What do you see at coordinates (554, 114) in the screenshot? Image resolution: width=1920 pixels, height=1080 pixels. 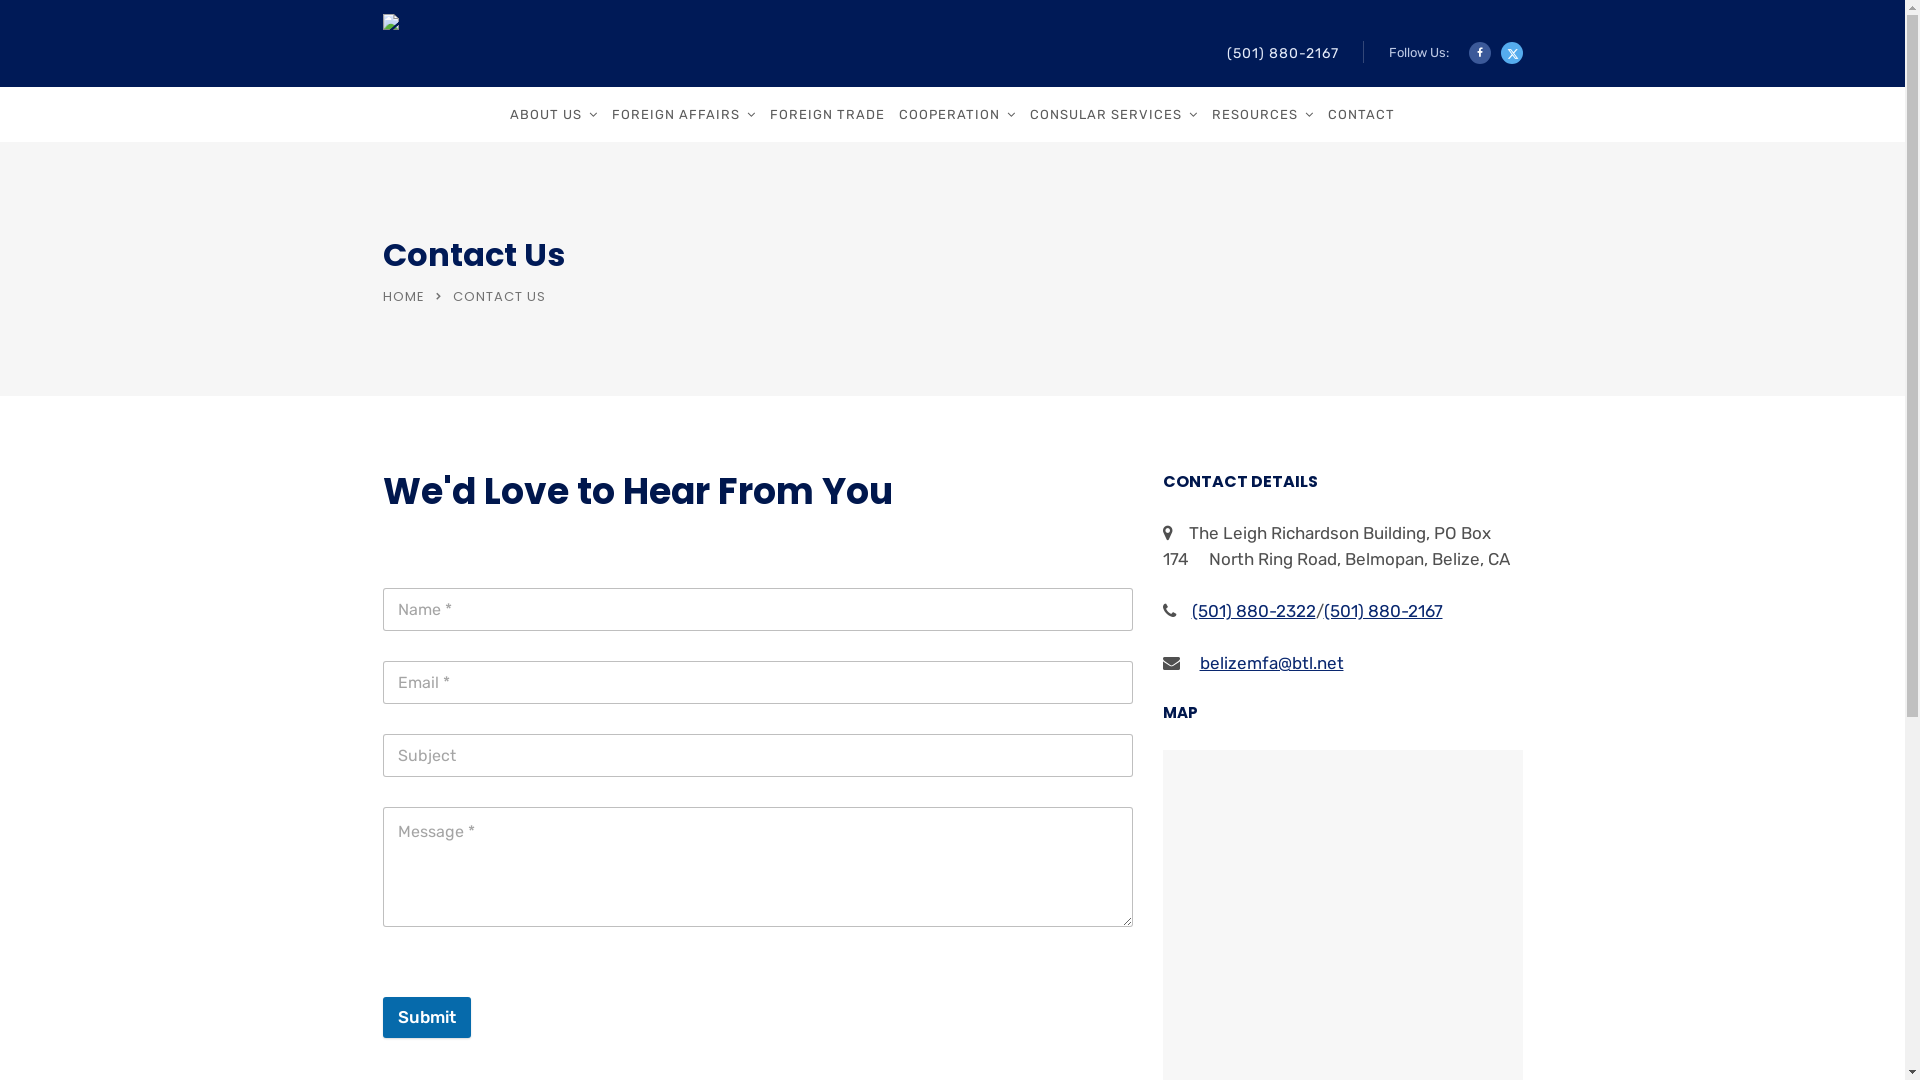 I see `ABOUT US` at bounding box center [554, 114].